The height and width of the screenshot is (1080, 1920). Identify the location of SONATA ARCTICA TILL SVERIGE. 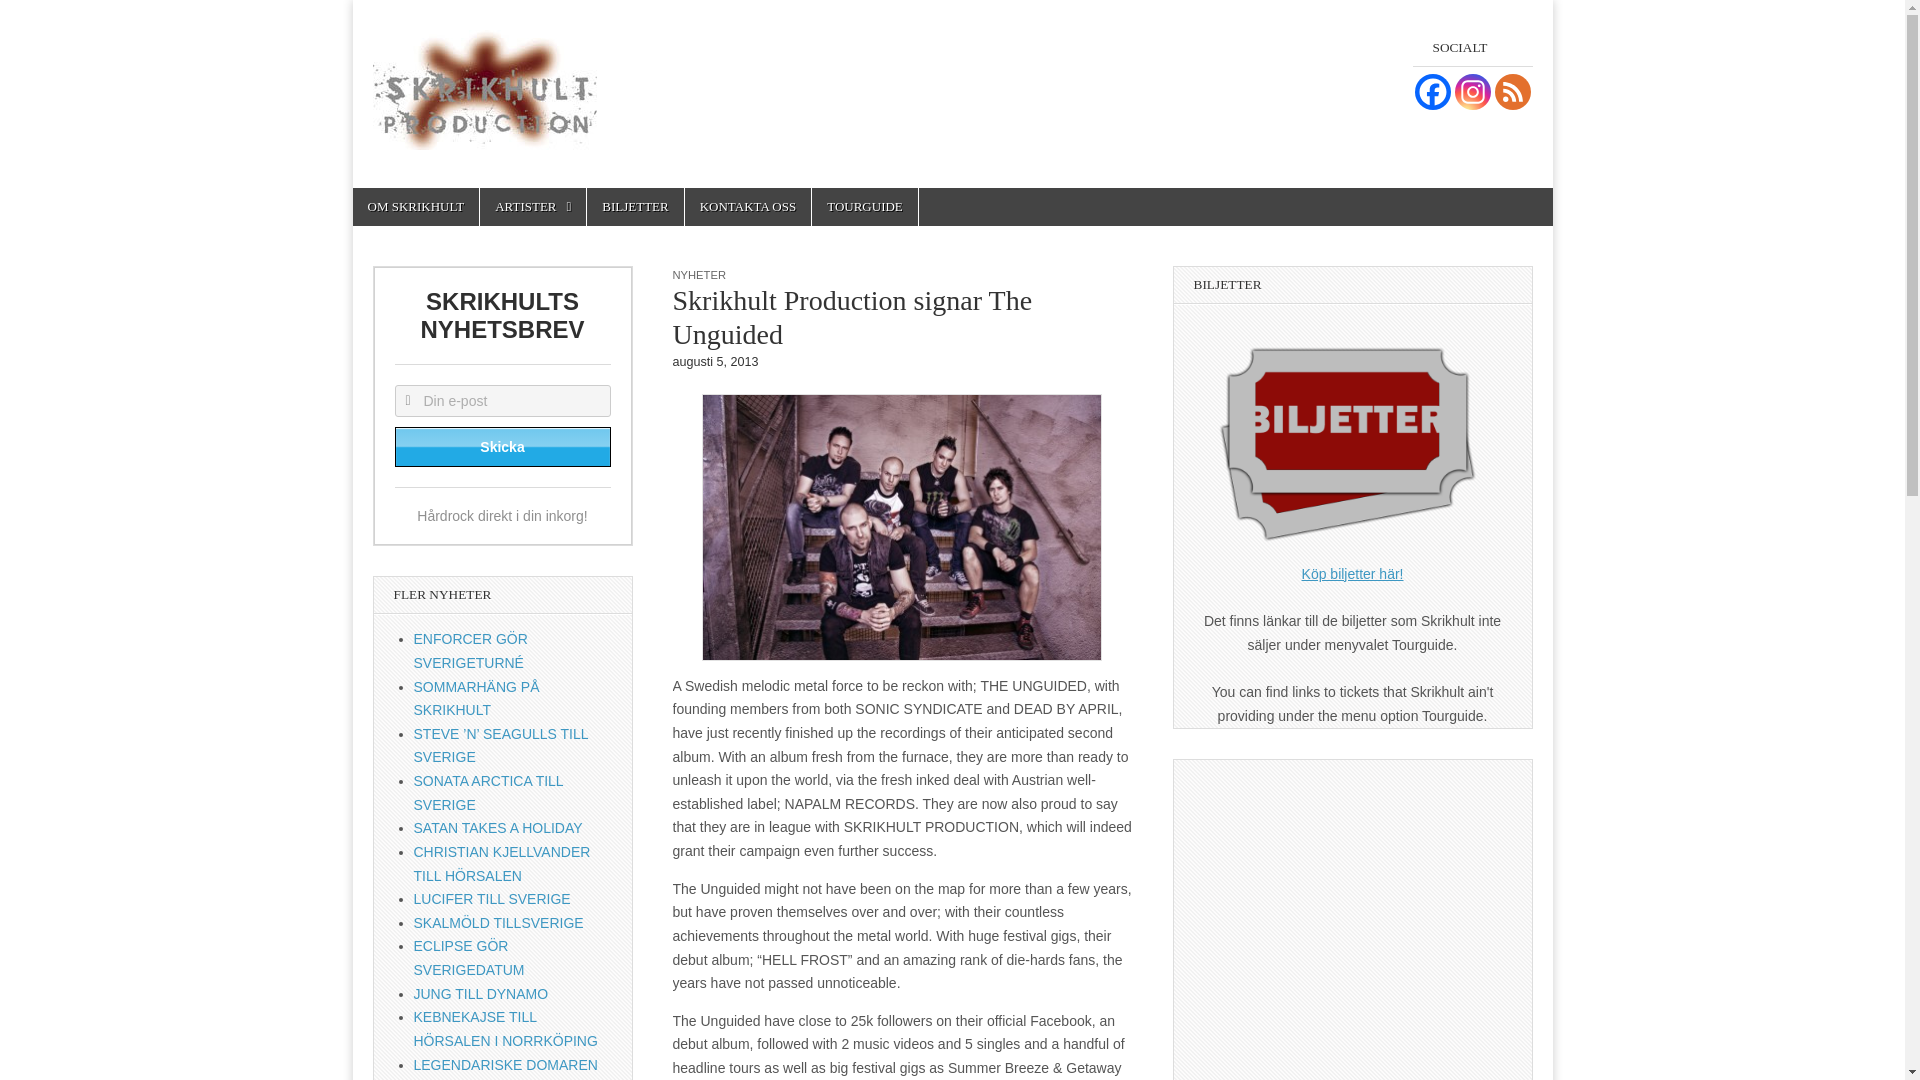
(489, 793).